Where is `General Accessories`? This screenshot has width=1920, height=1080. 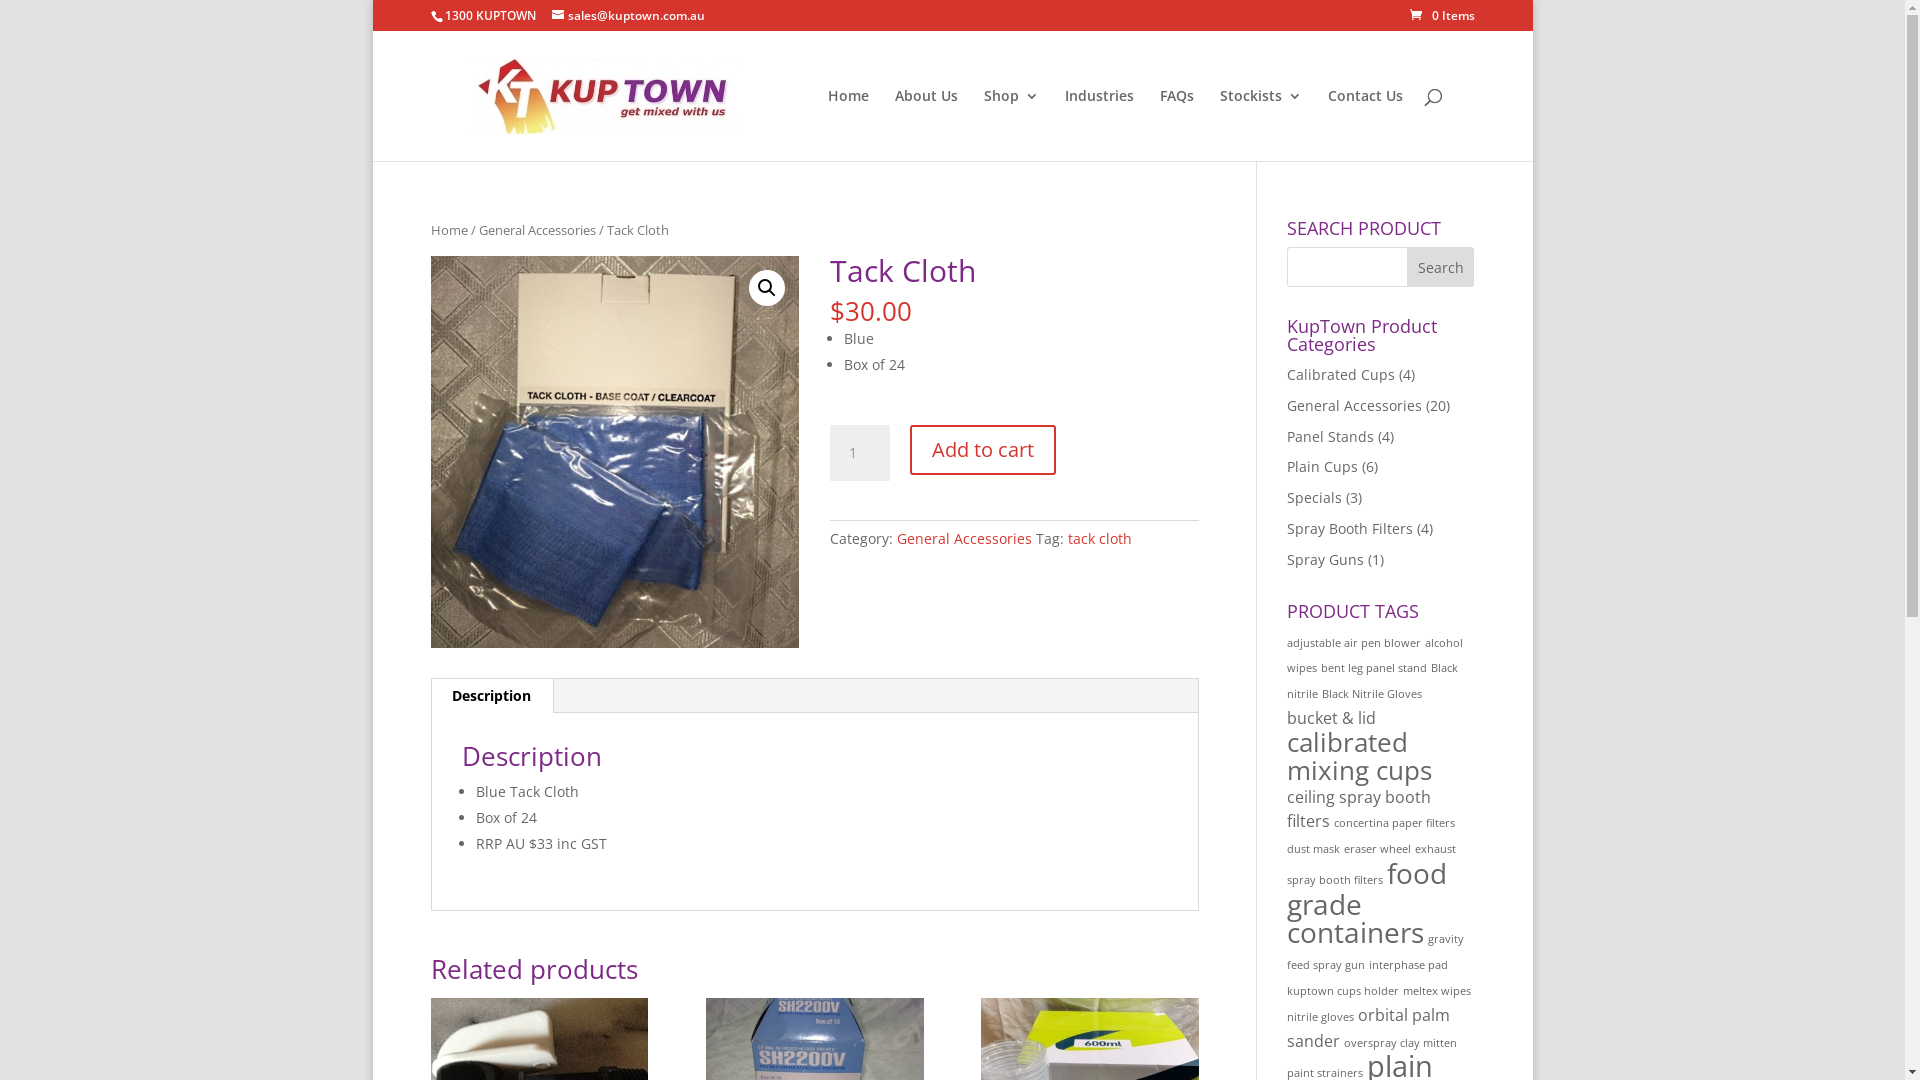 General Accessories is located at coordinates (1354, 406).